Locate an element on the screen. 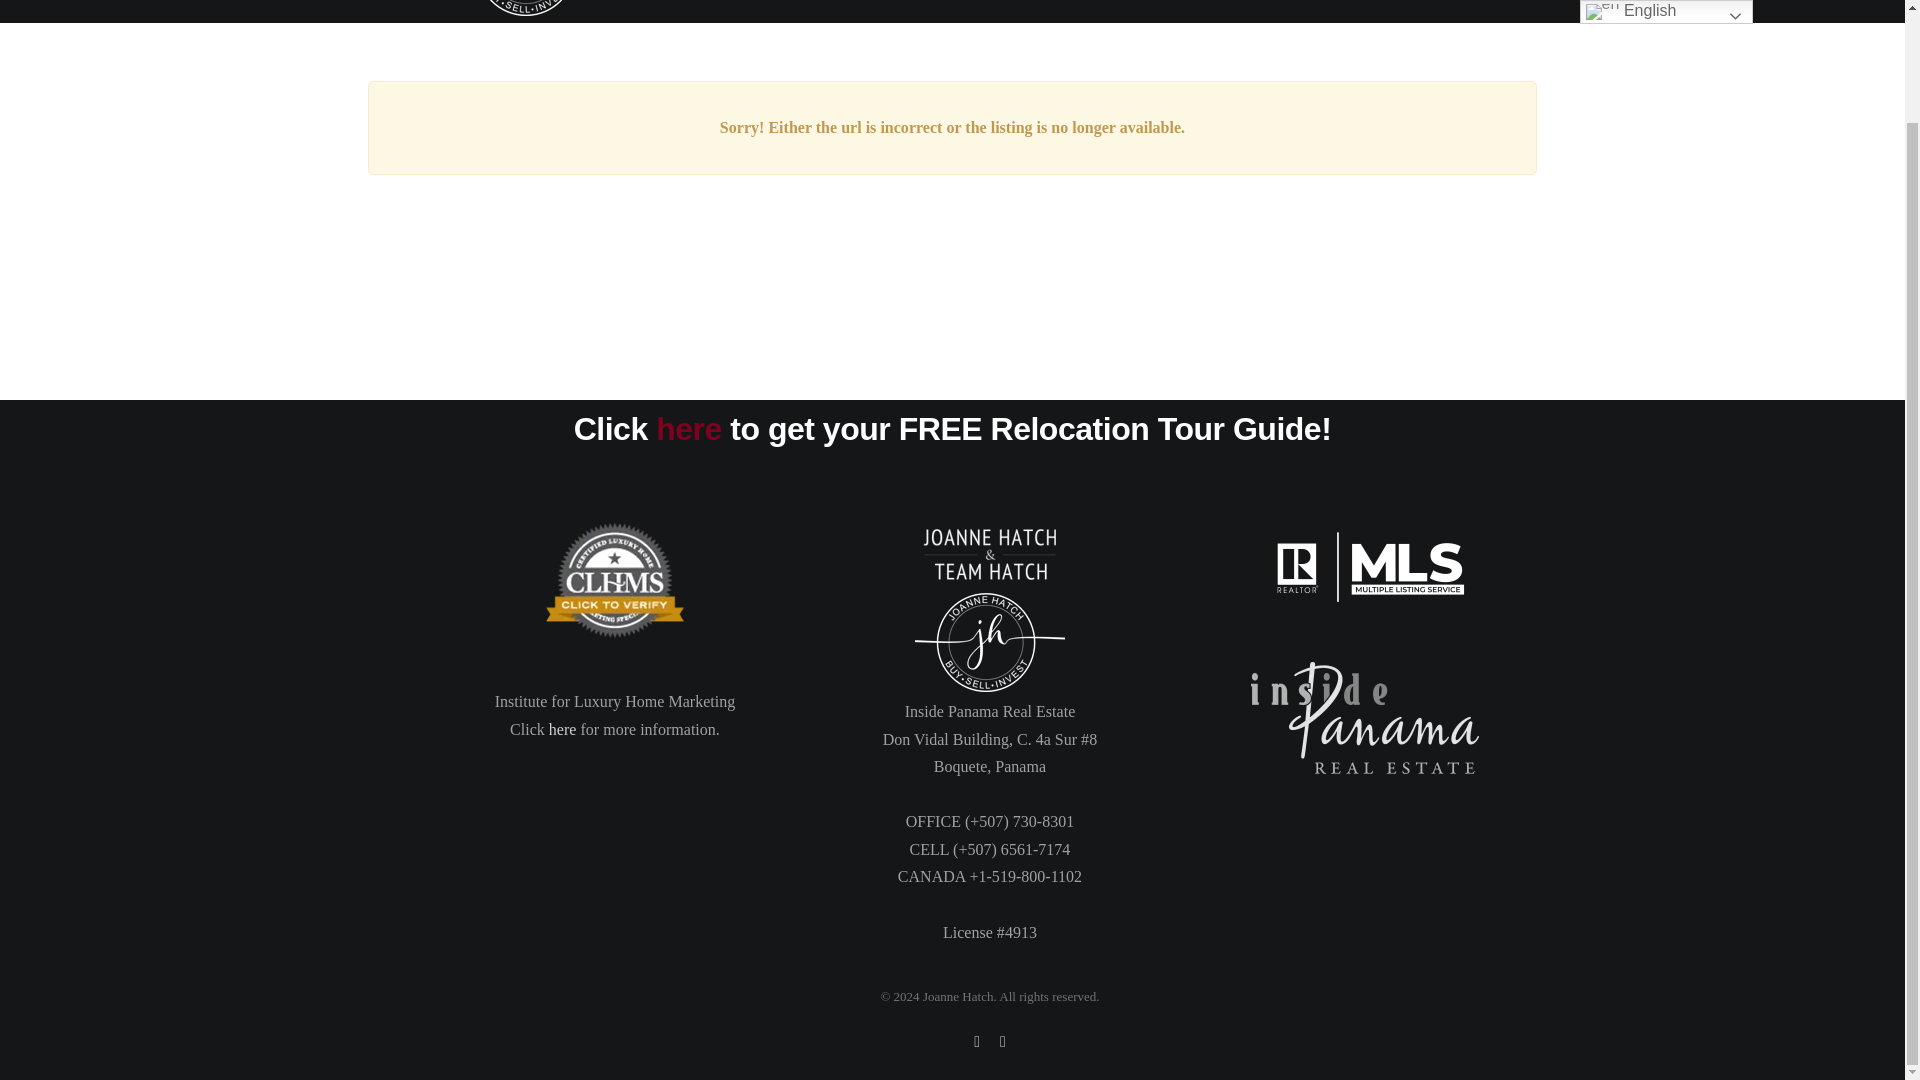  Inside Panama Real Estate is located at coordinates (1364, 718).